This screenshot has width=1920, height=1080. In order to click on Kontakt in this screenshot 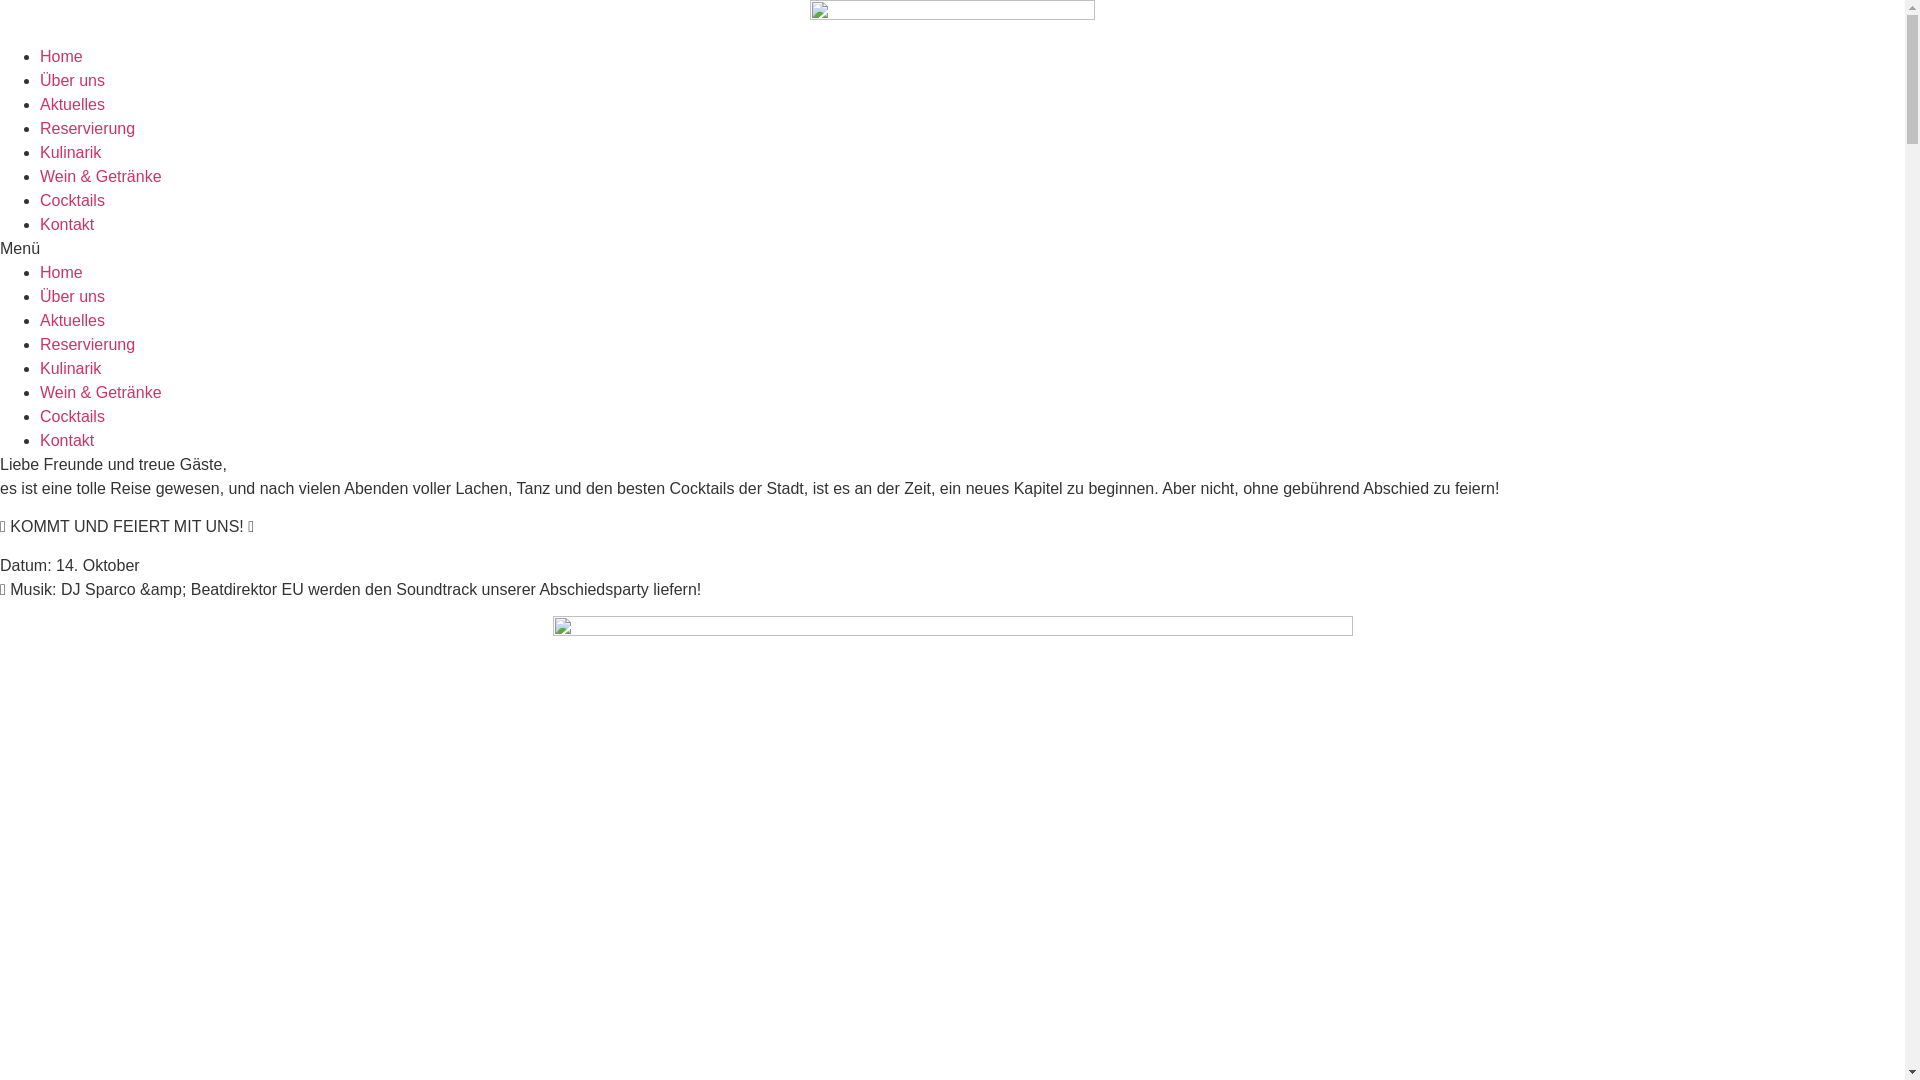, I will do `click(67, 224)`.